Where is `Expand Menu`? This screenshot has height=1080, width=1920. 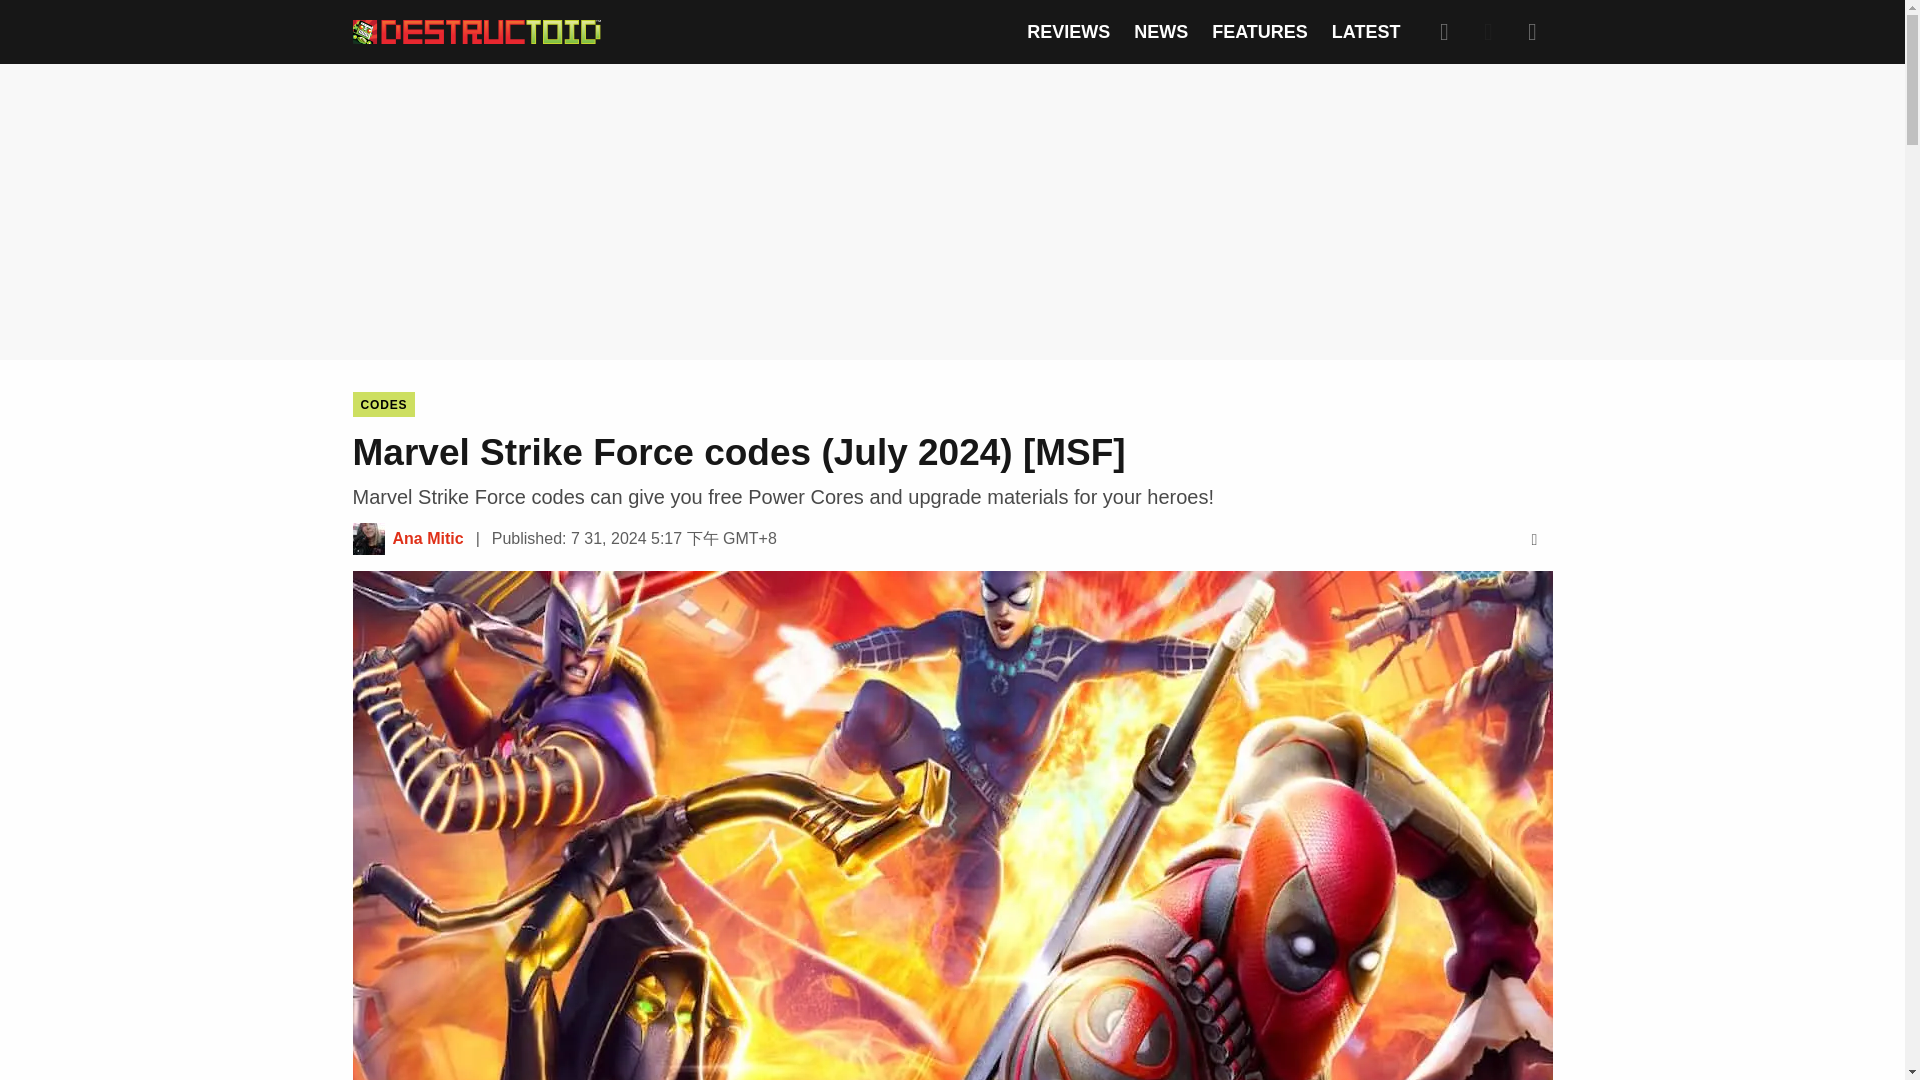 Expand Menu is located at coordinates (1532, 31).